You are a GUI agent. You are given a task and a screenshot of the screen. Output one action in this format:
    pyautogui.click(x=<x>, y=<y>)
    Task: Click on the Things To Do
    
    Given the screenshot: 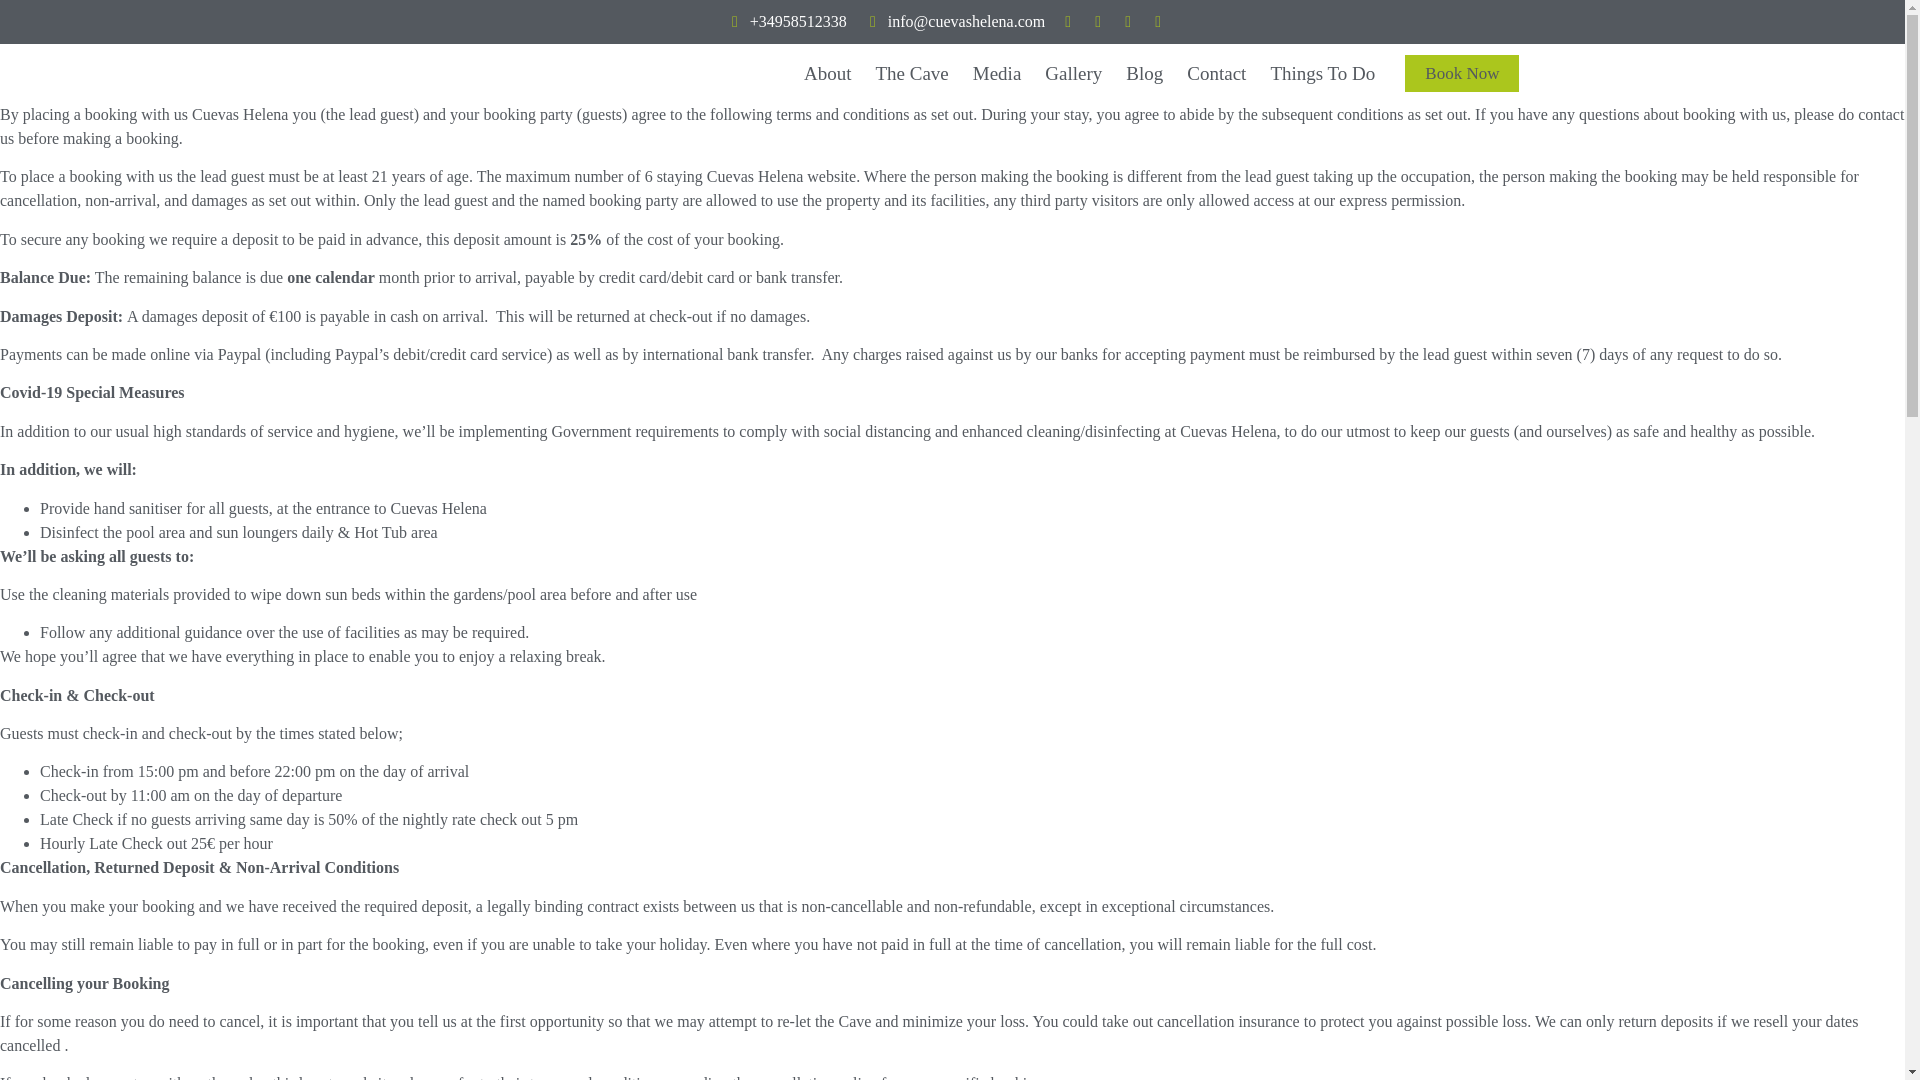 What is the action you would take?
    pyautogui.click(x=1322, y=74)
    